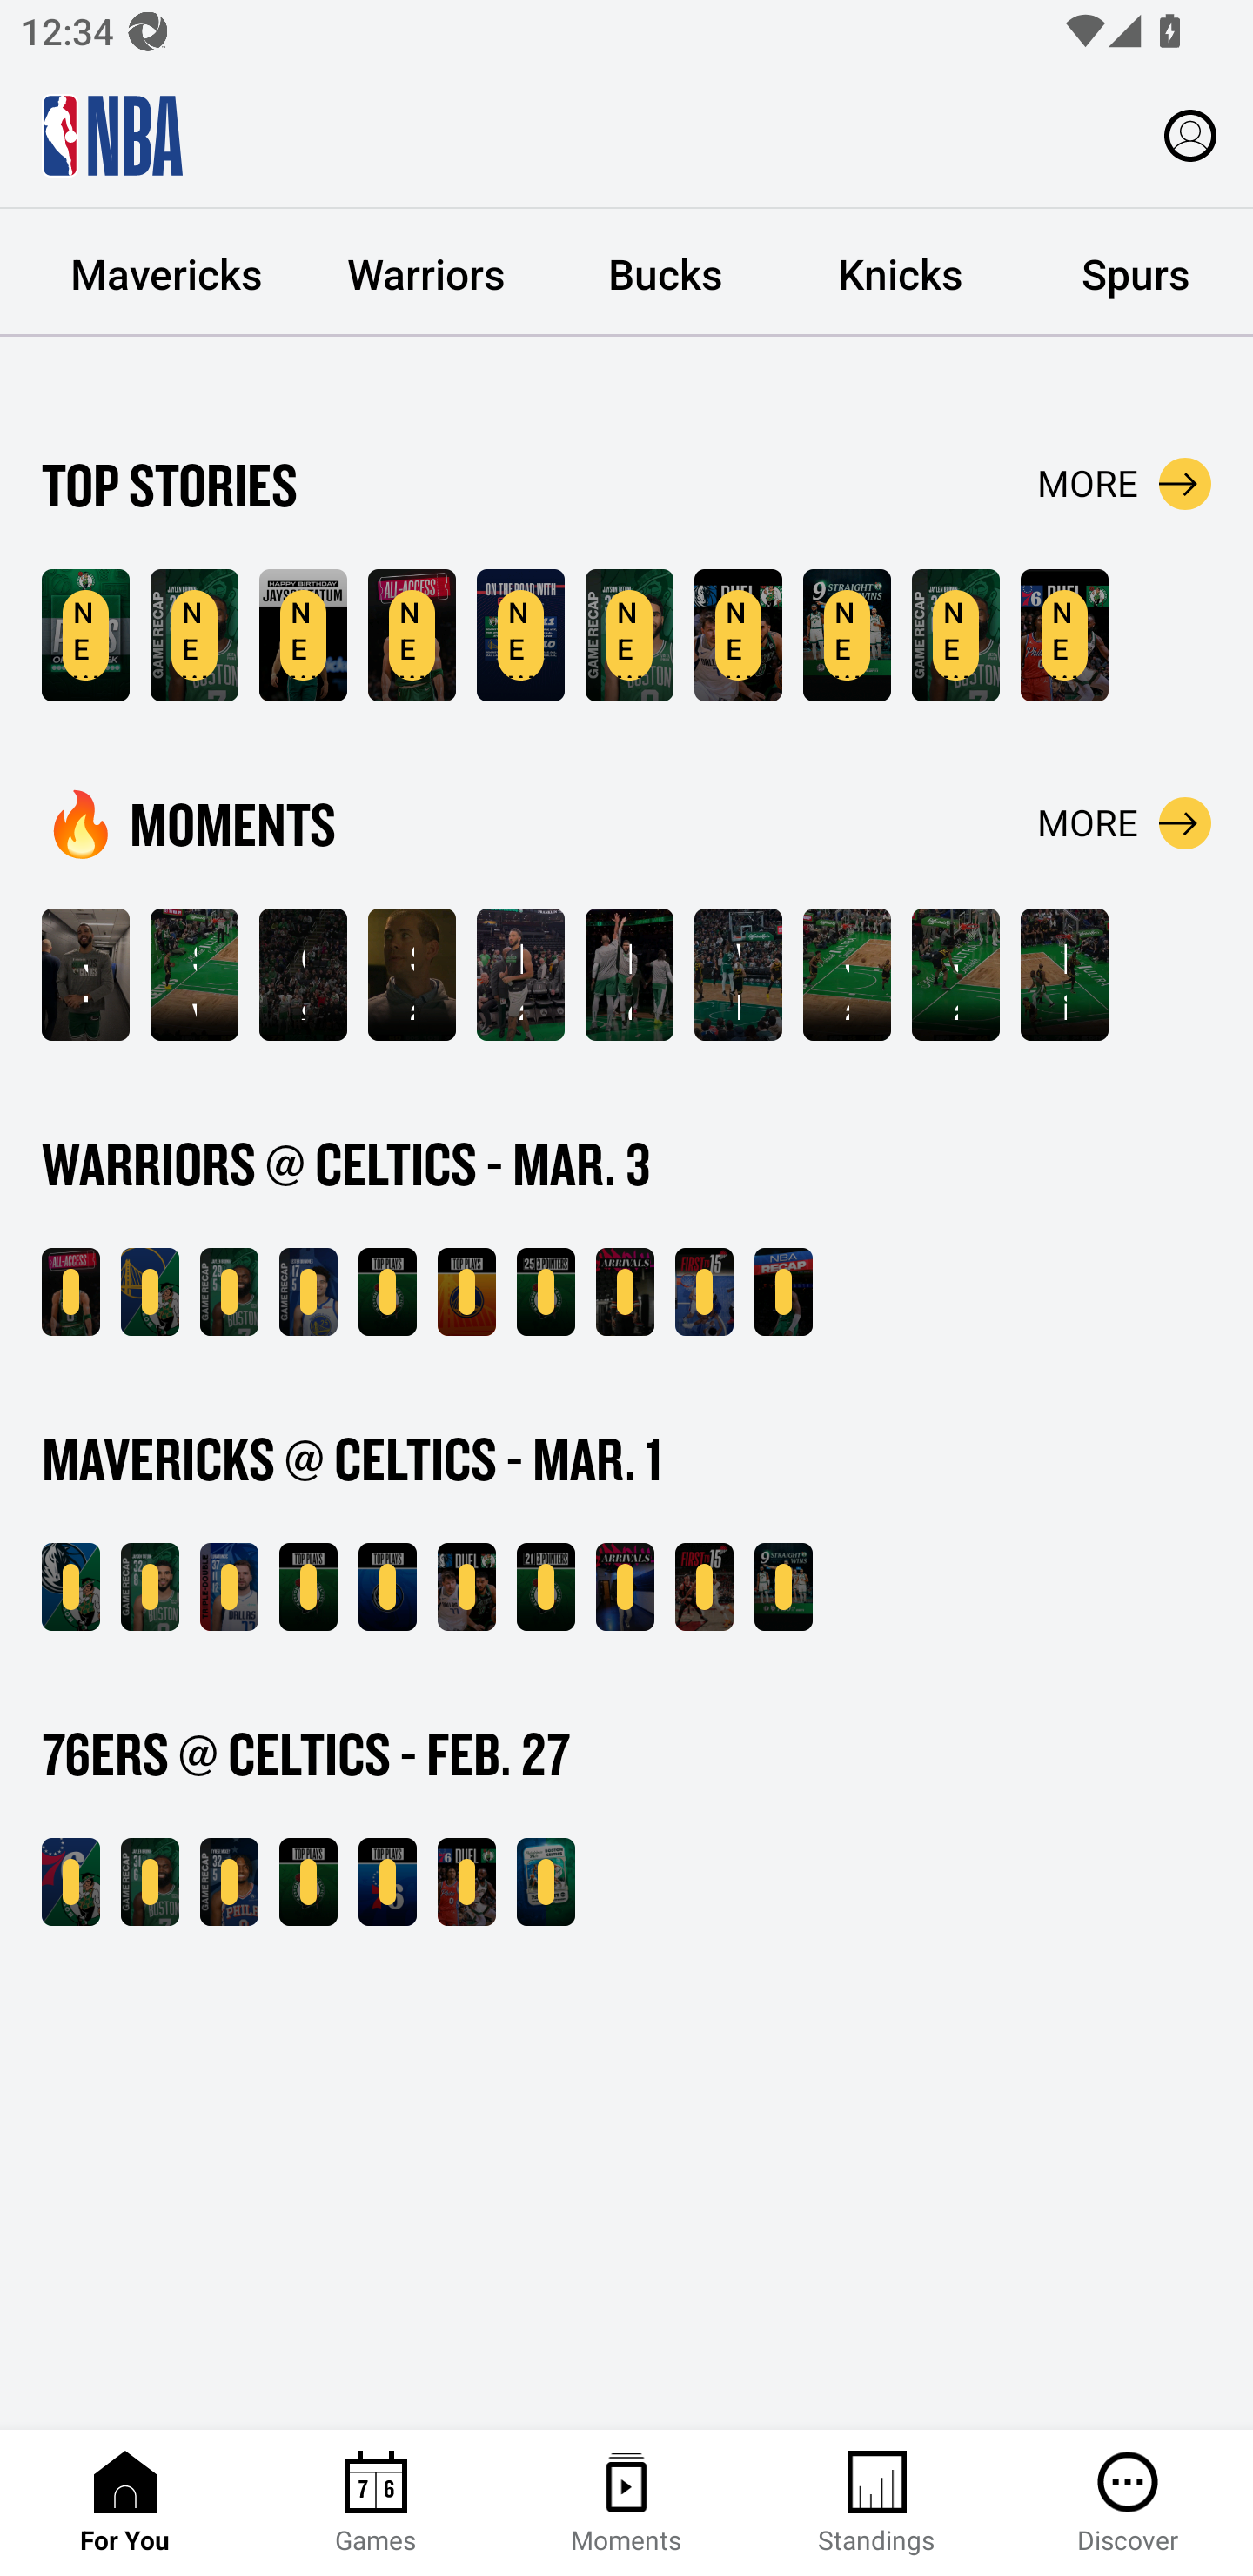  What do you see at coordinates (412, 635) in the screenshot?
I see `NEW Warriors And Celtics Clash At TD Garden 🍀` at bounding box center [412, 635].